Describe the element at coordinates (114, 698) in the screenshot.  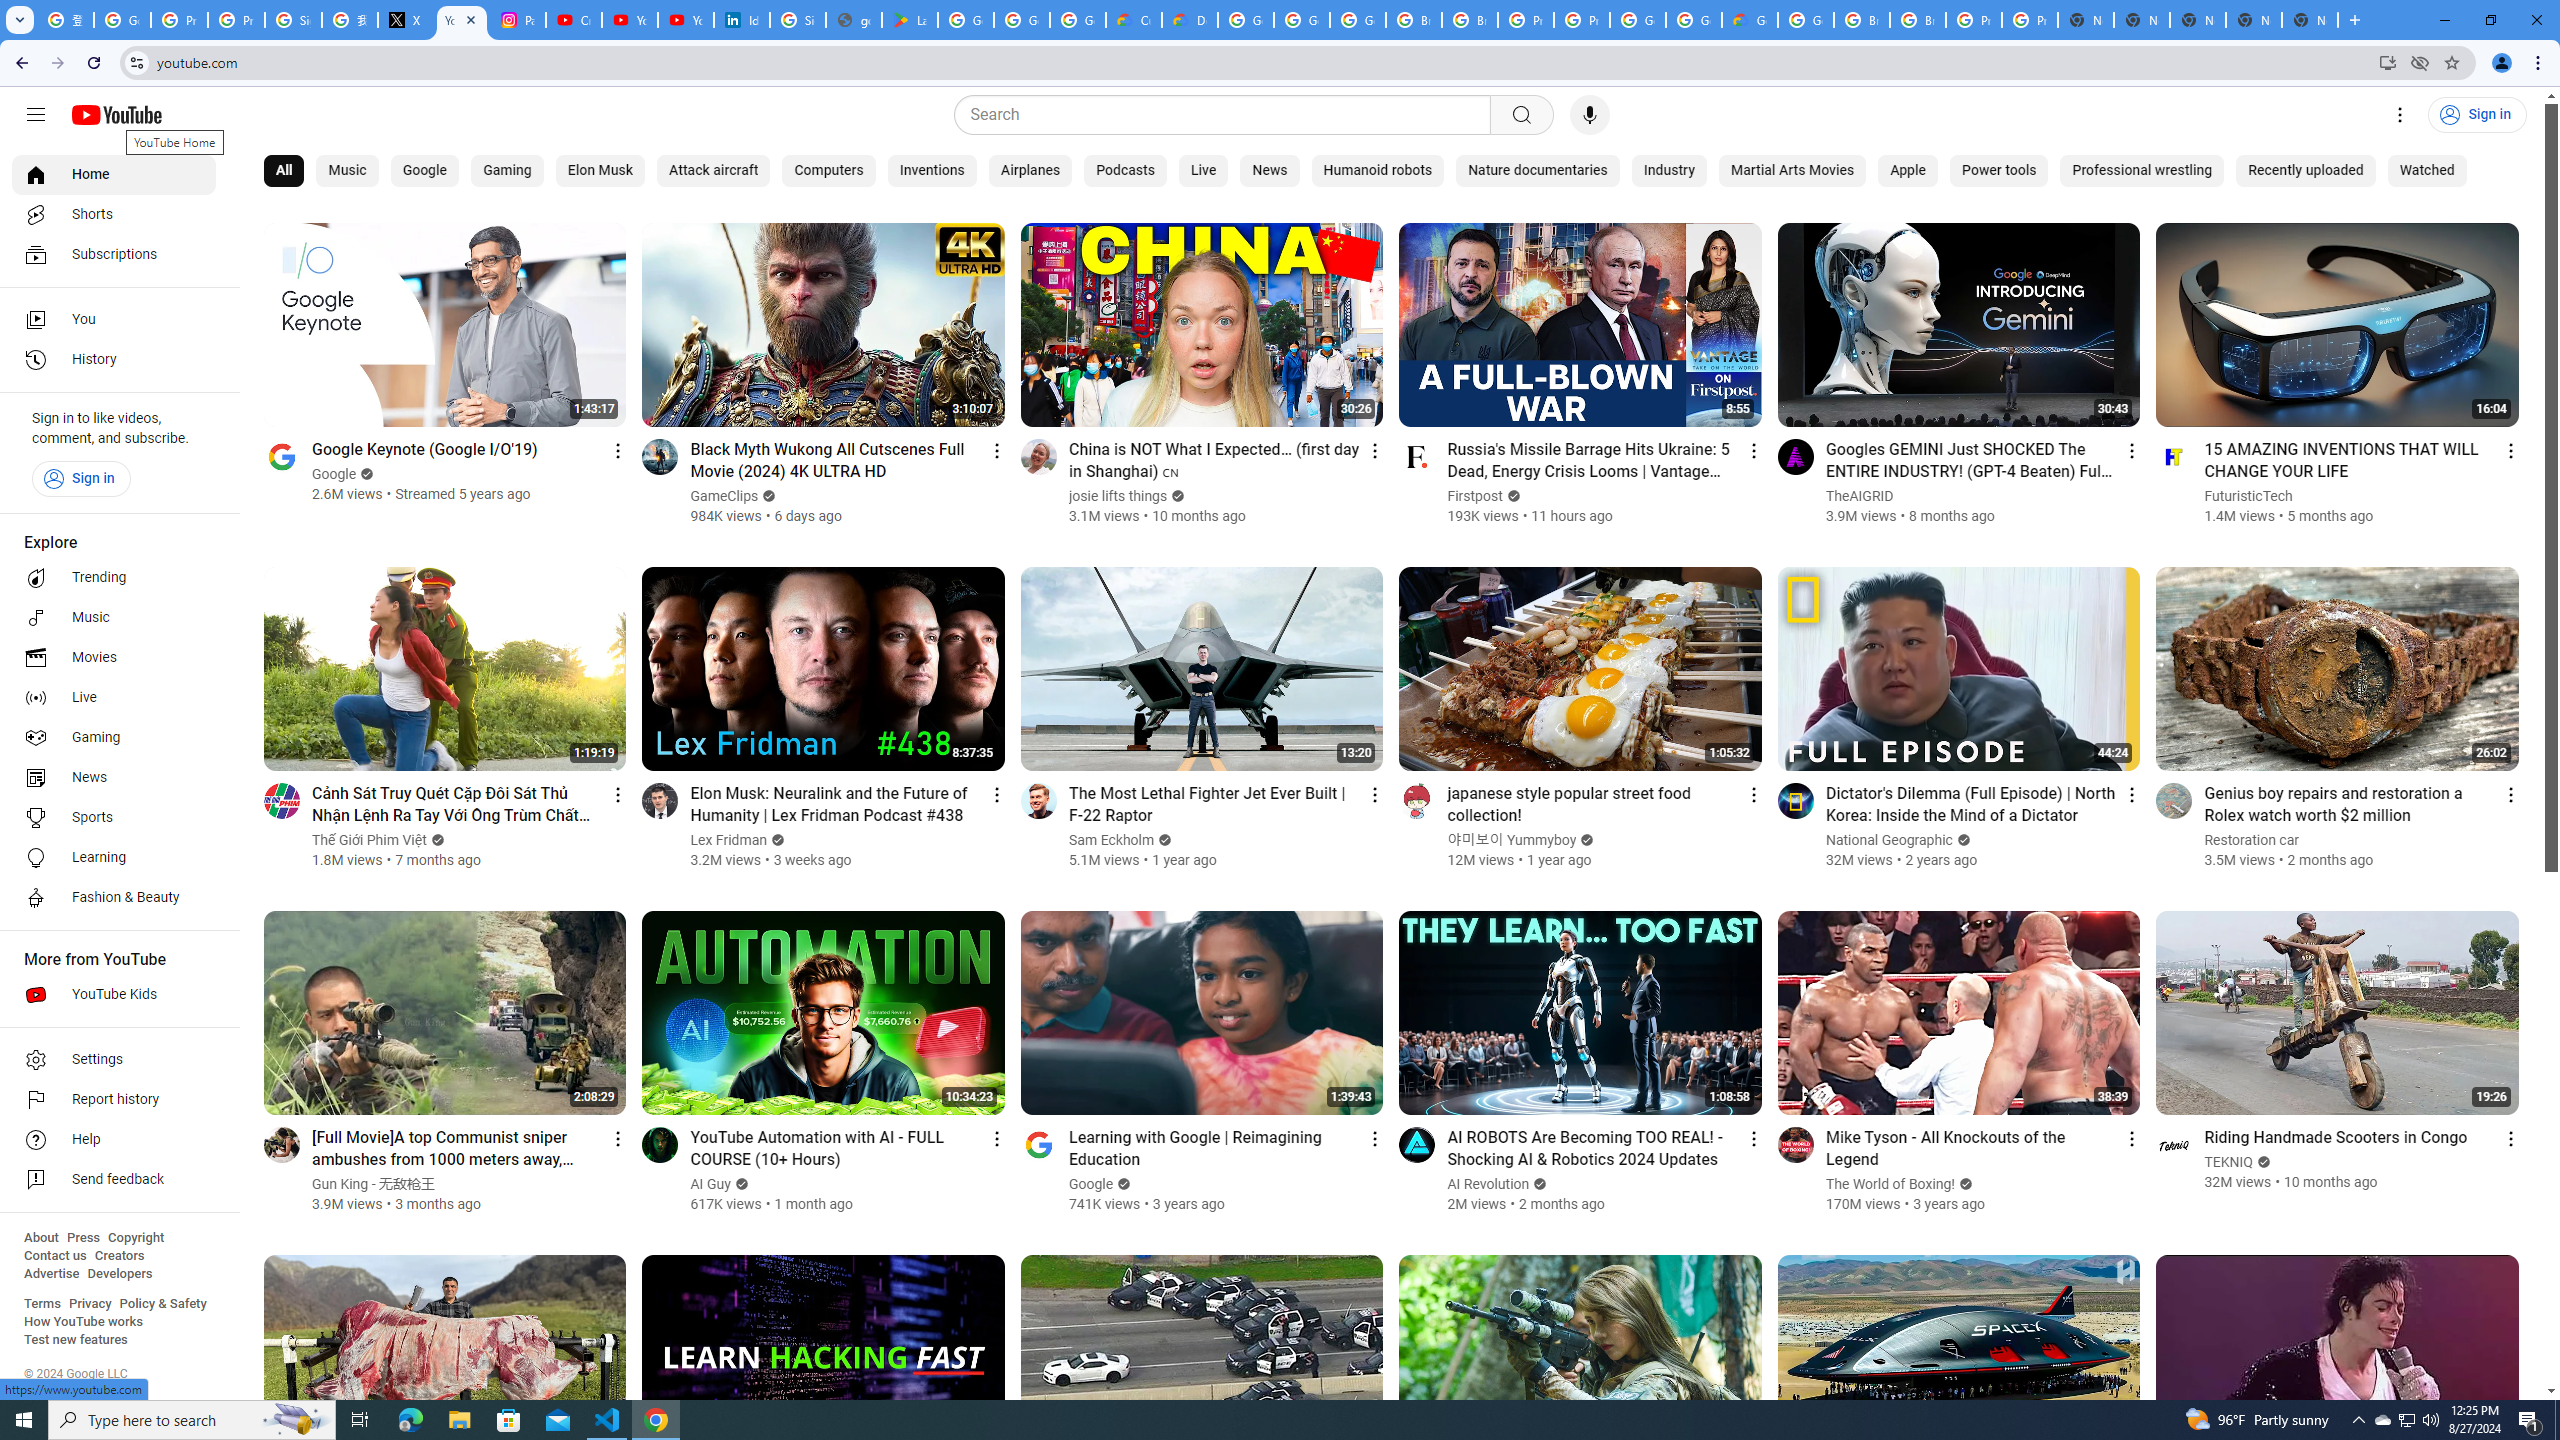
I see `Live` at that location.